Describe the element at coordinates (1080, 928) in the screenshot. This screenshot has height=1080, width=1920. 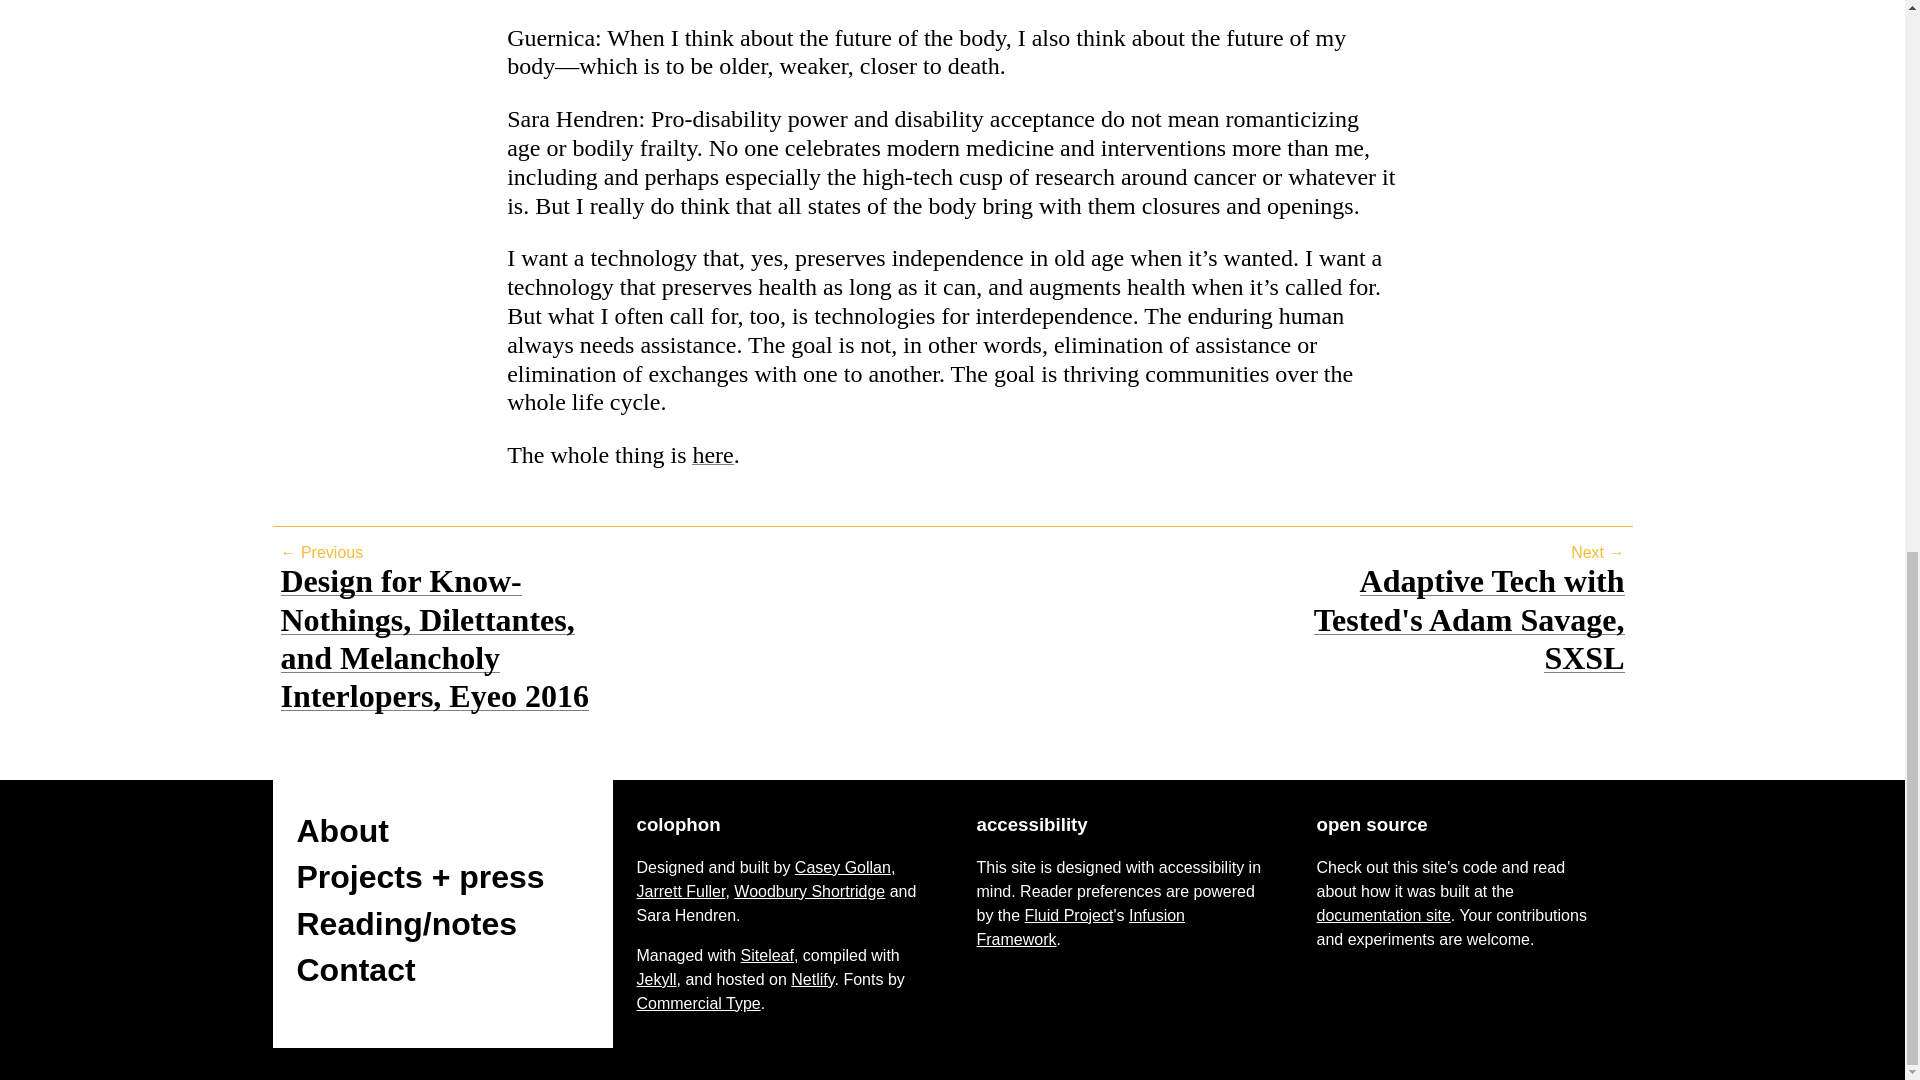
I see `Infusion Framework` at that location.